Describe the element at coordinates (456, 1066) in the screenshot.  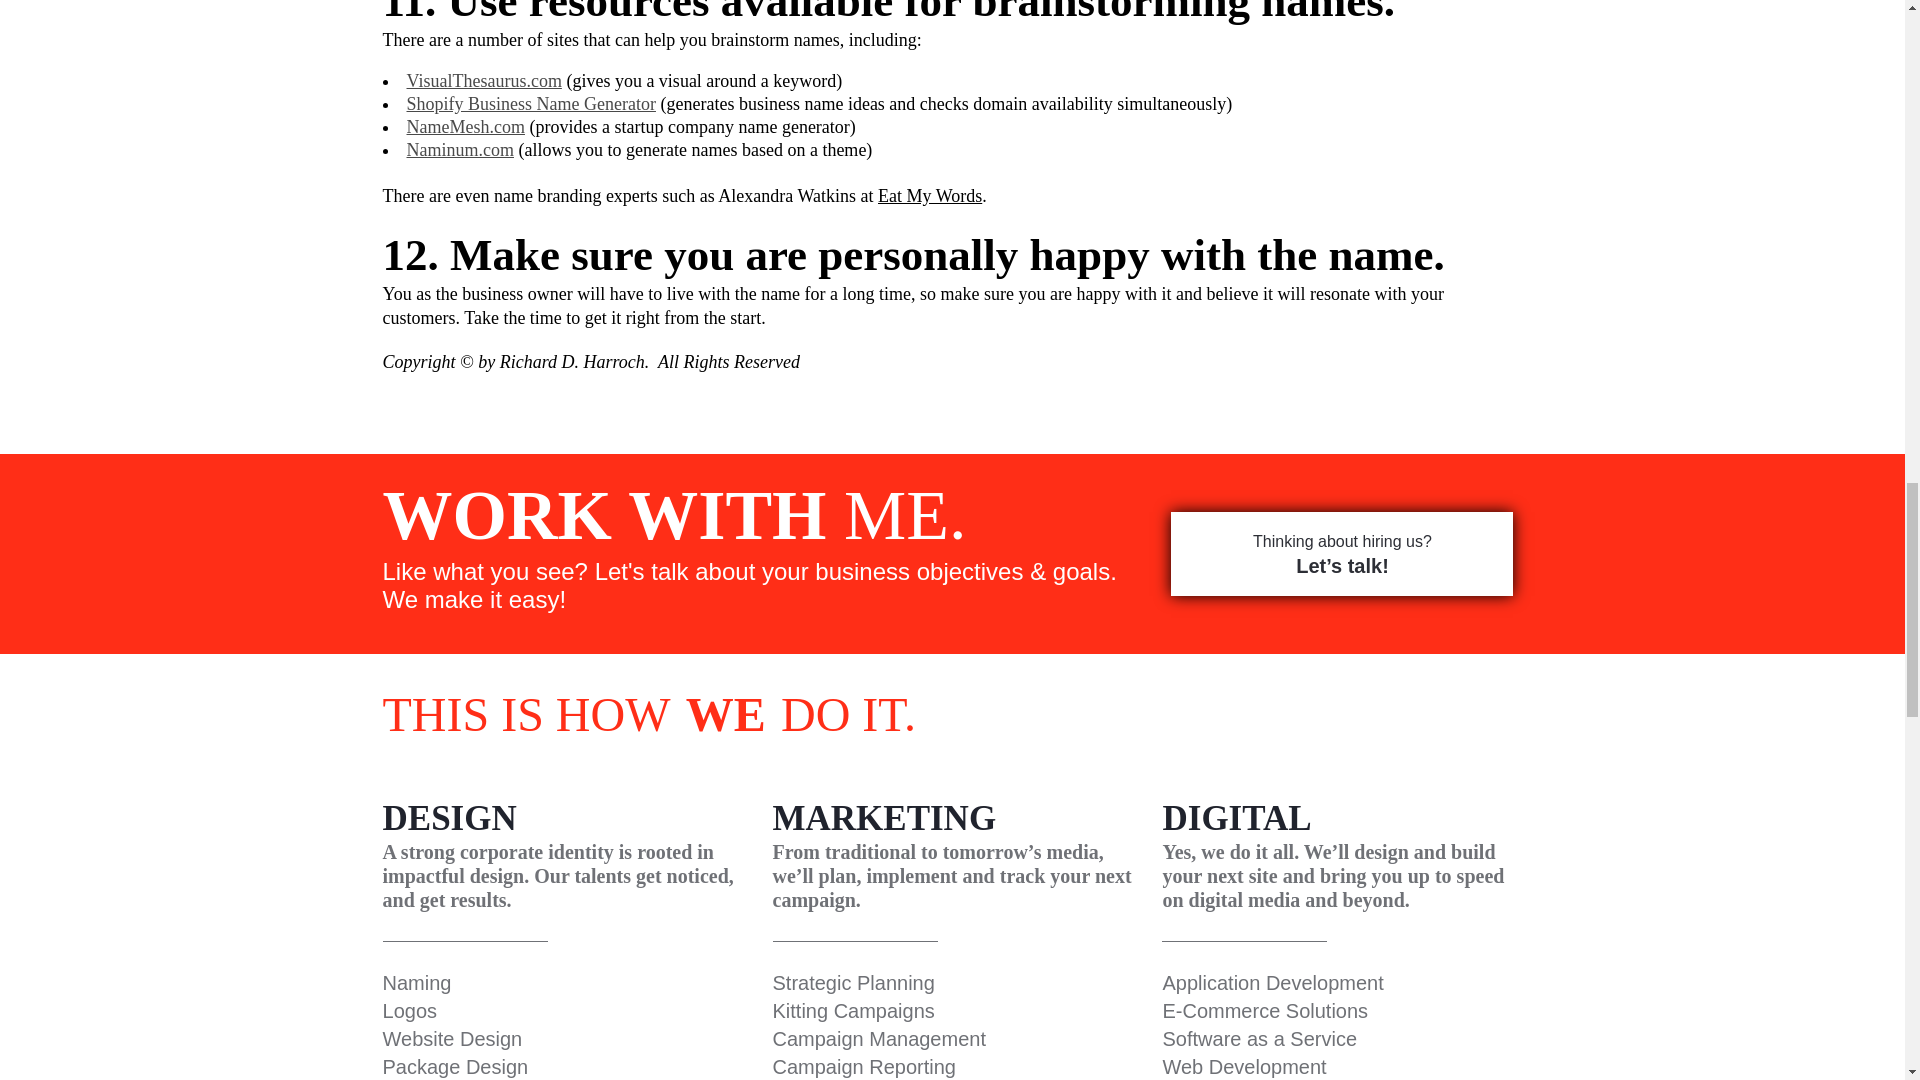
I see `Package Design` at that location.